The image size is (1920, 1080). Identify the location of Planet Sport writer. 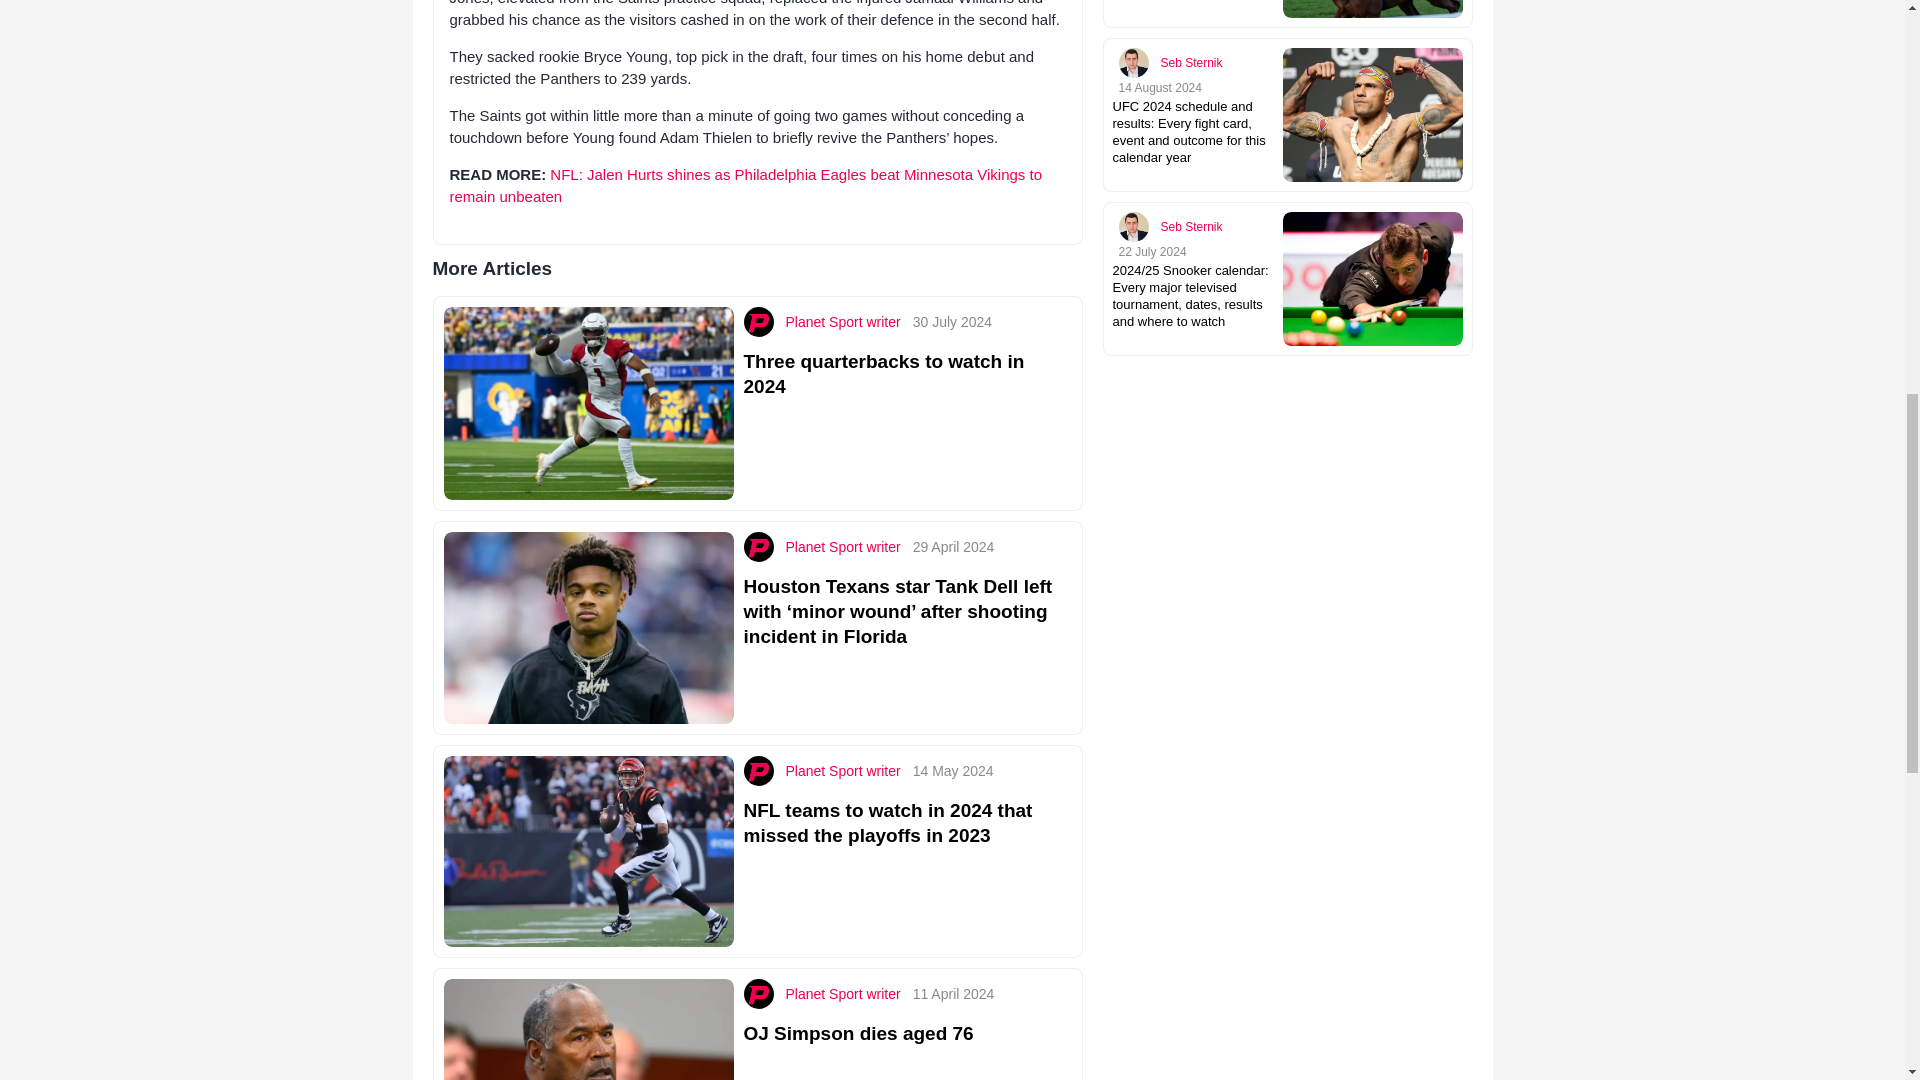
(842, 322).